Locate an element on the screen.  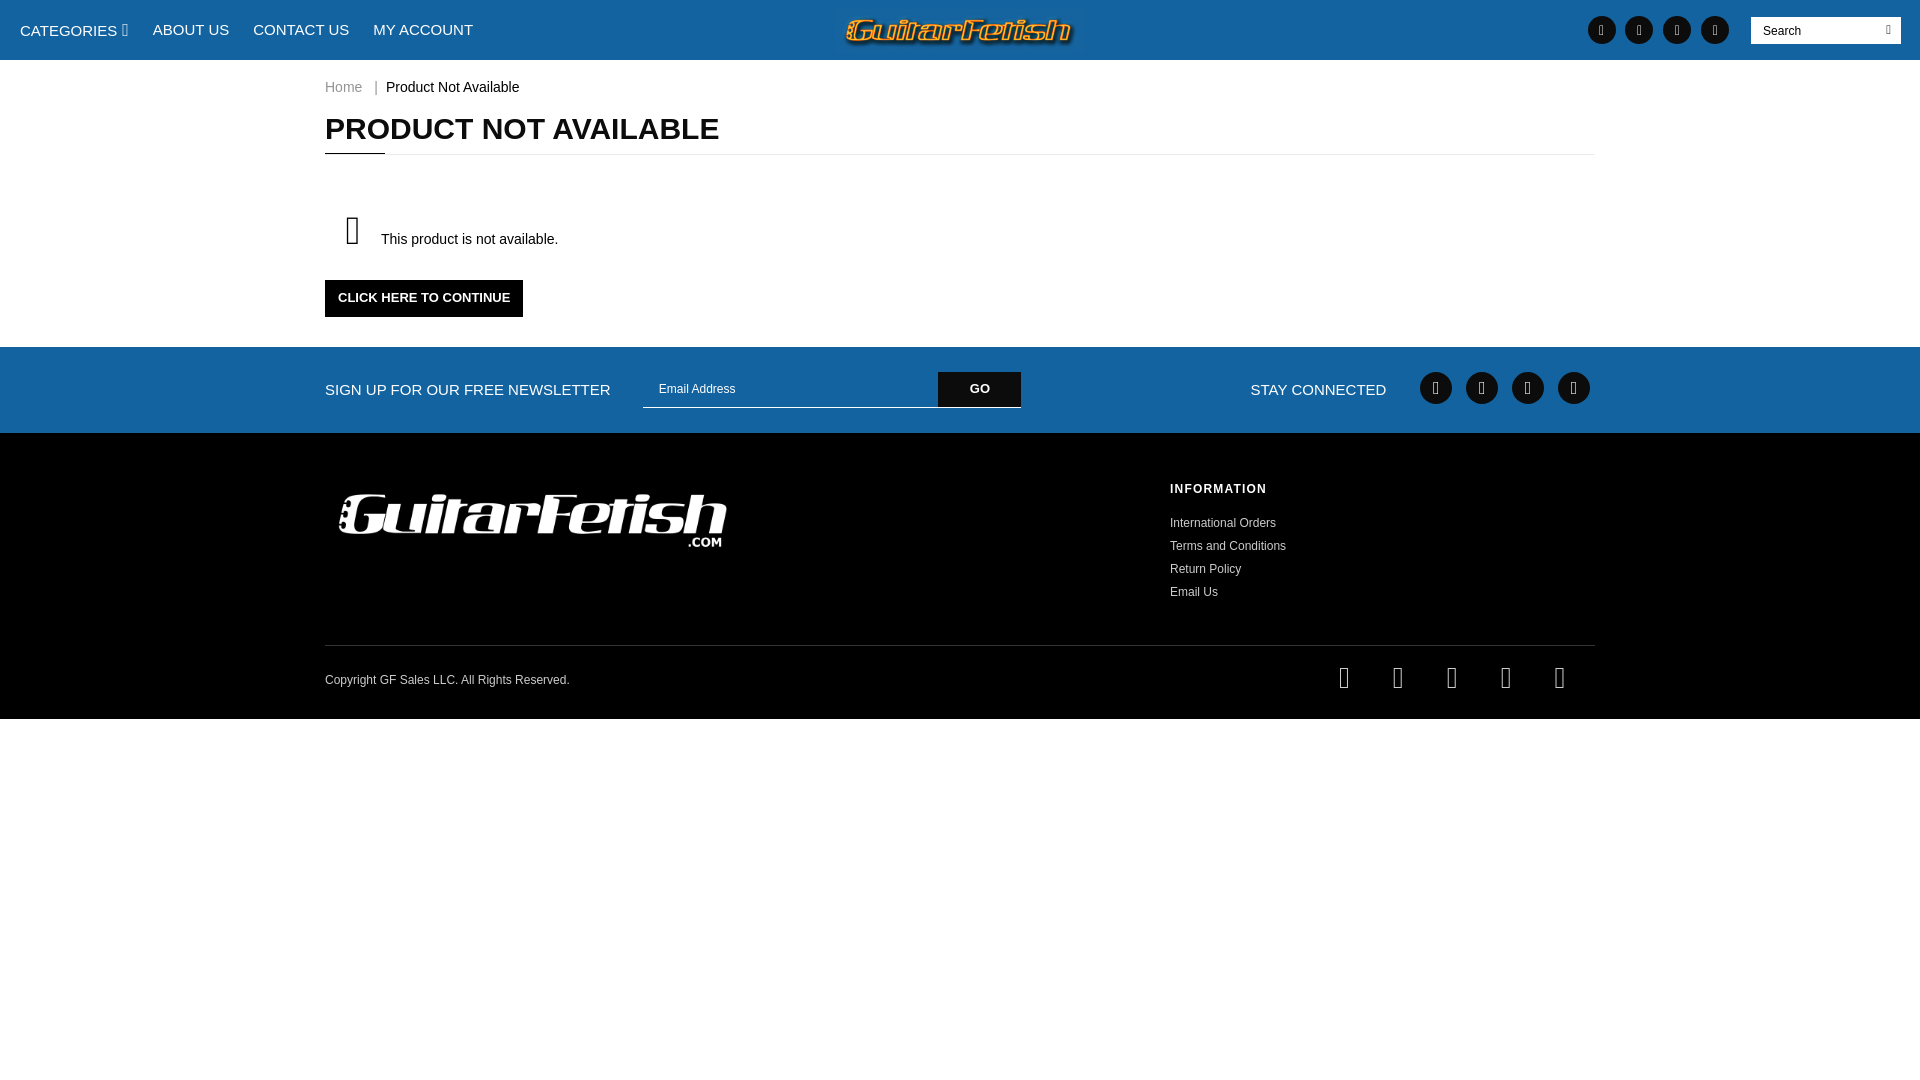
Like Us on Facebook is located at coordinates (1436, 387).